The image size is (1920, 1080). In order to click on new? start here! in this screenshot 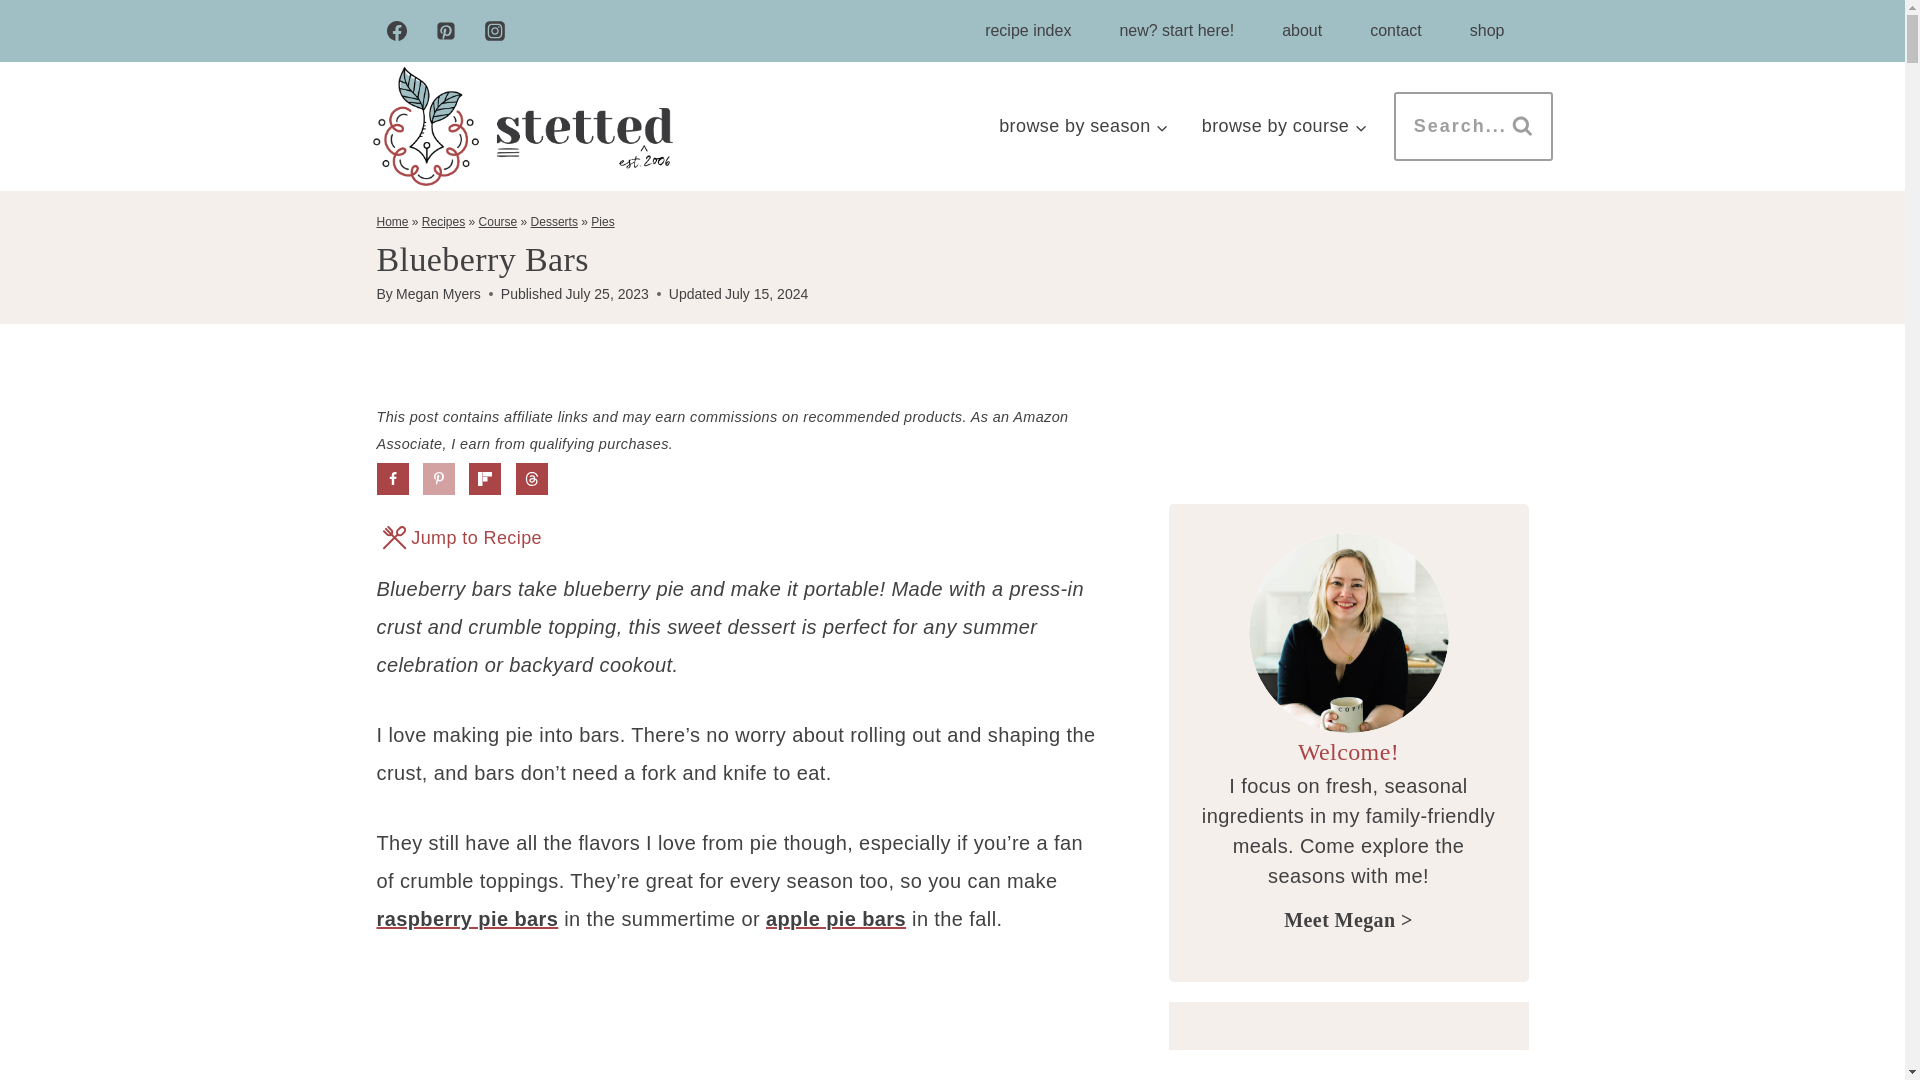, I will do `click(1176, 30)`.